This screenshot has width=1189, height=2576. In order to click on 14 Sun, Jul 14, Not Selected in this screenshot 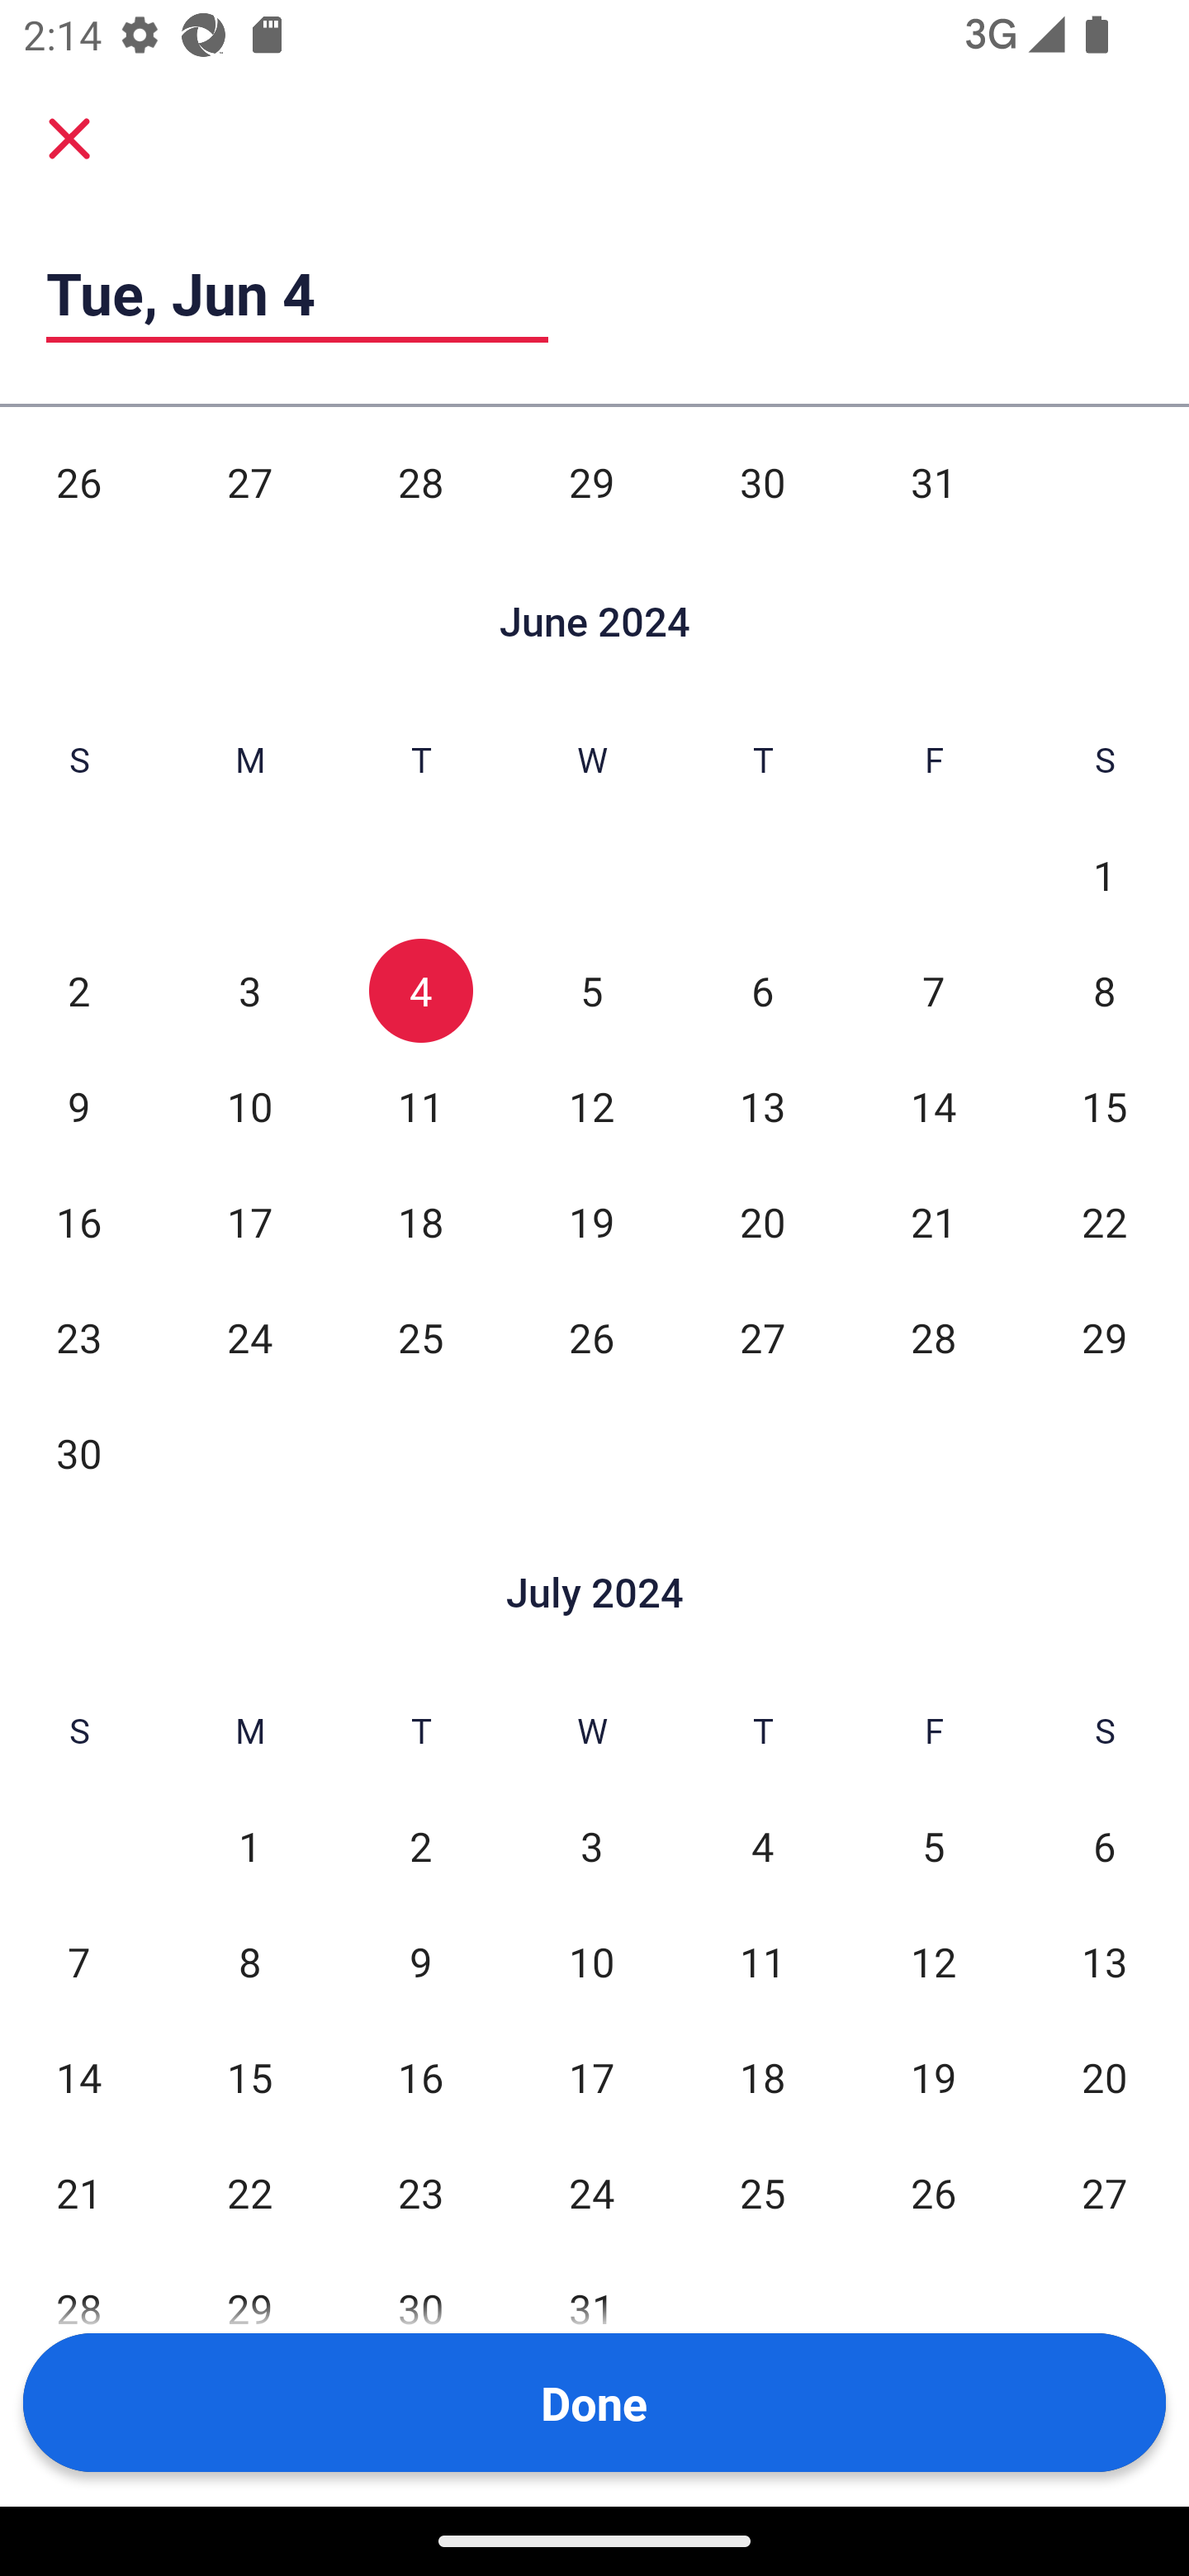, I will do `click(78, 2077)`.